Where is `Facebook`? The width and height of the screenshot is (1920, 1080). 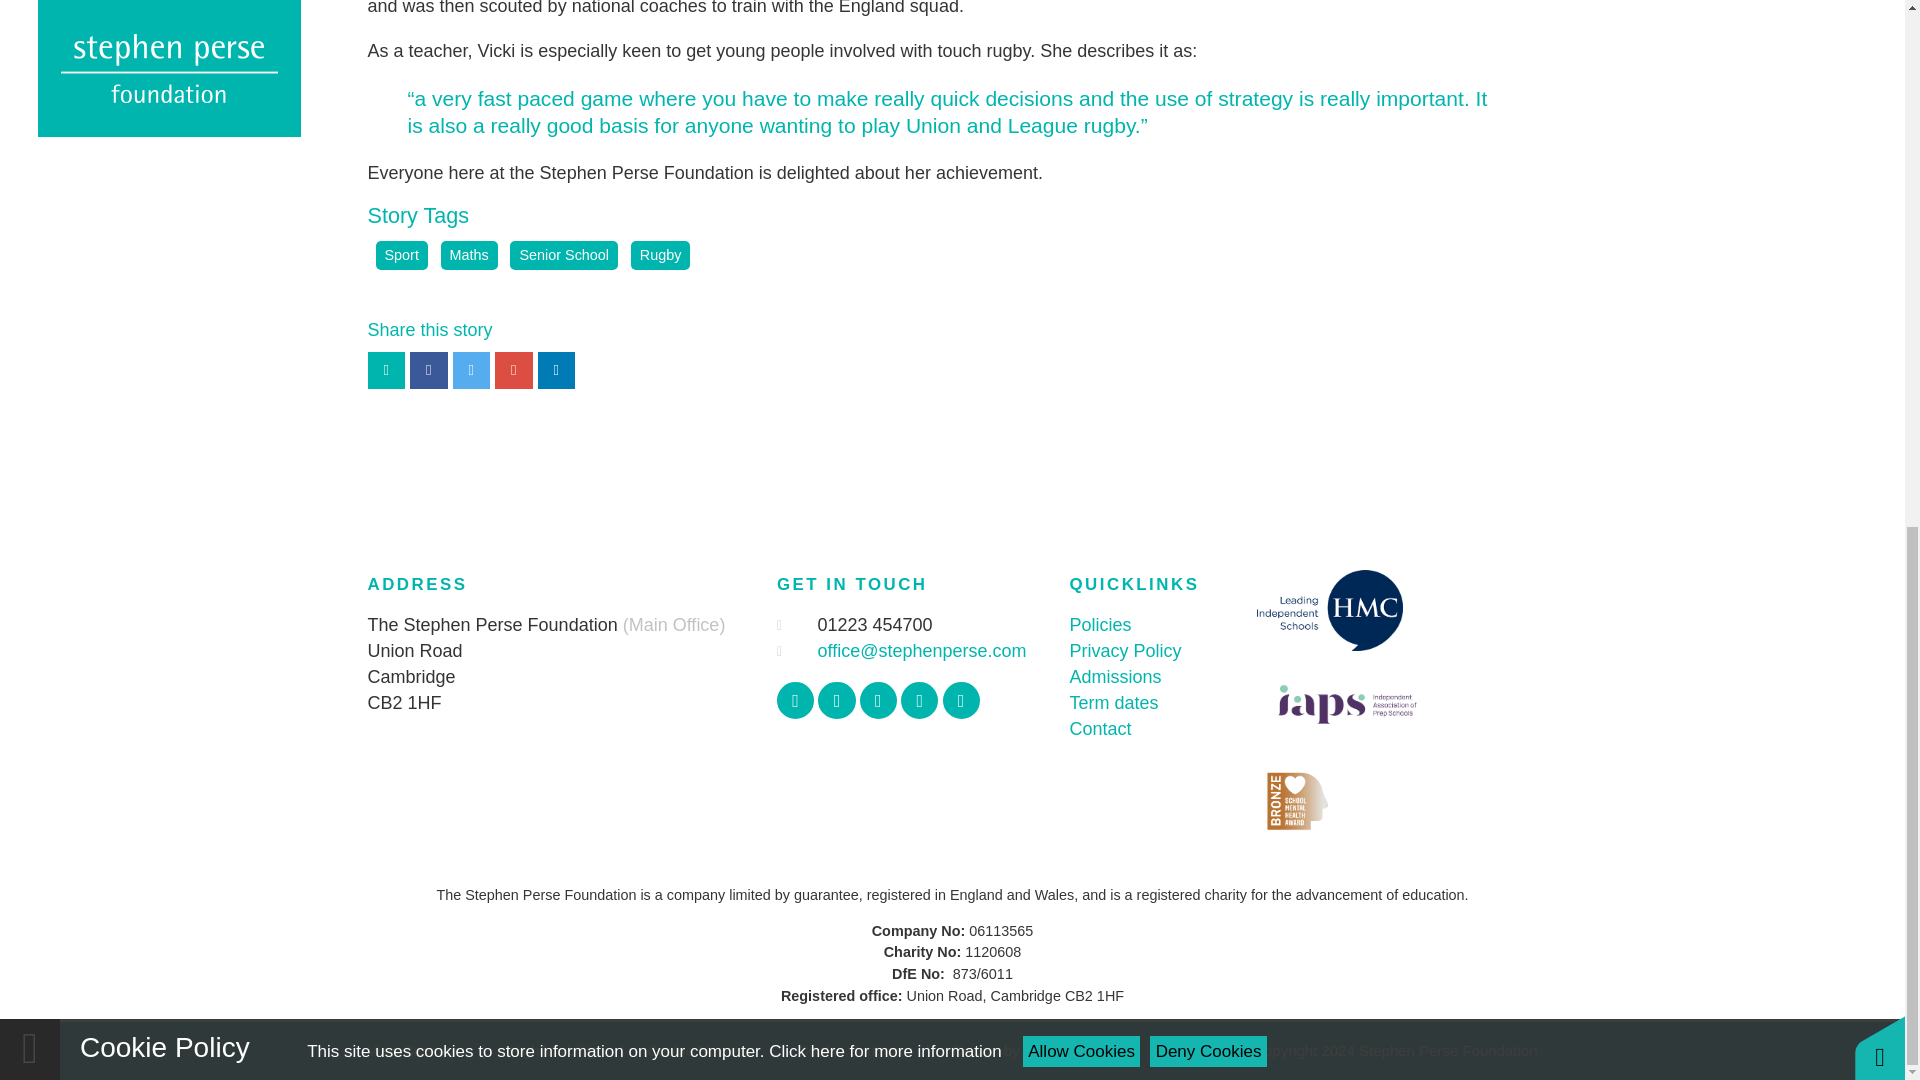 Facebook is located at coordinates (796, 700).